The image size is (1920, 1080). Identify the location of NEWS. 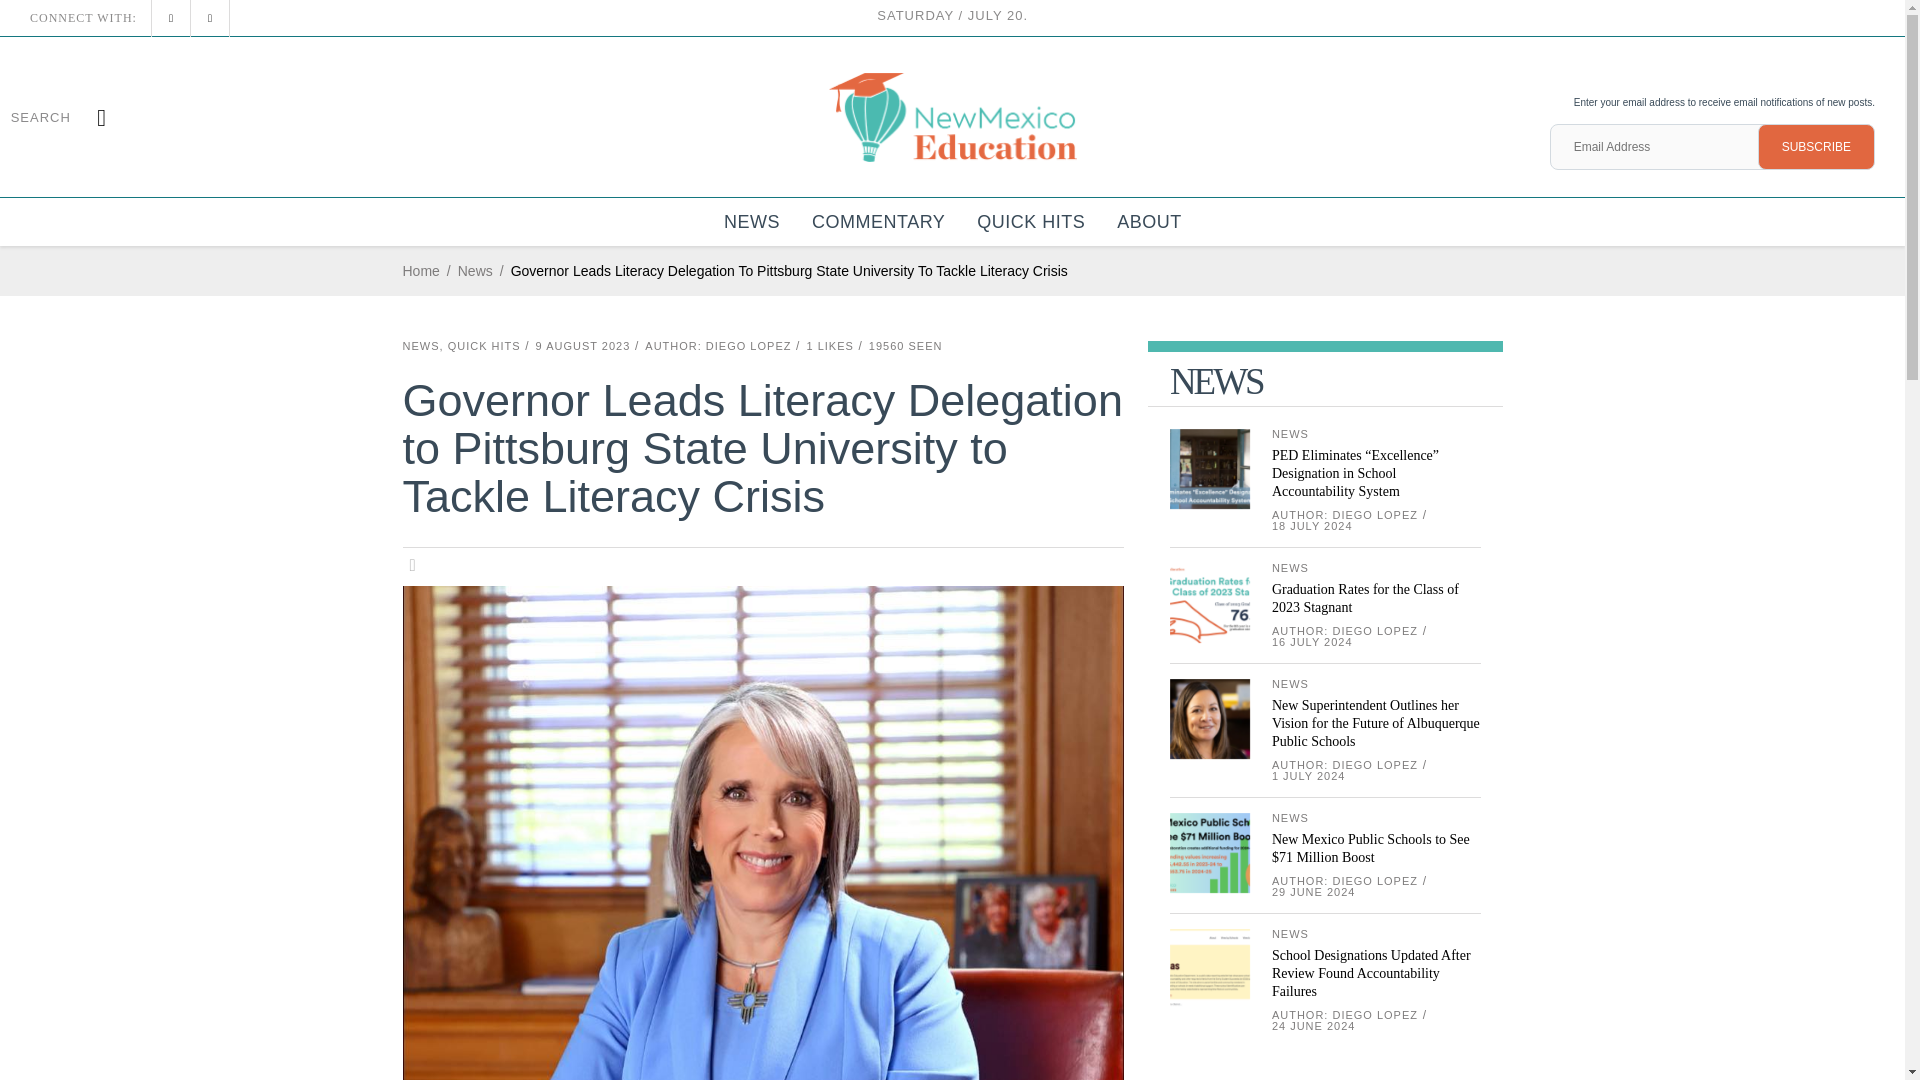
(752, 222).